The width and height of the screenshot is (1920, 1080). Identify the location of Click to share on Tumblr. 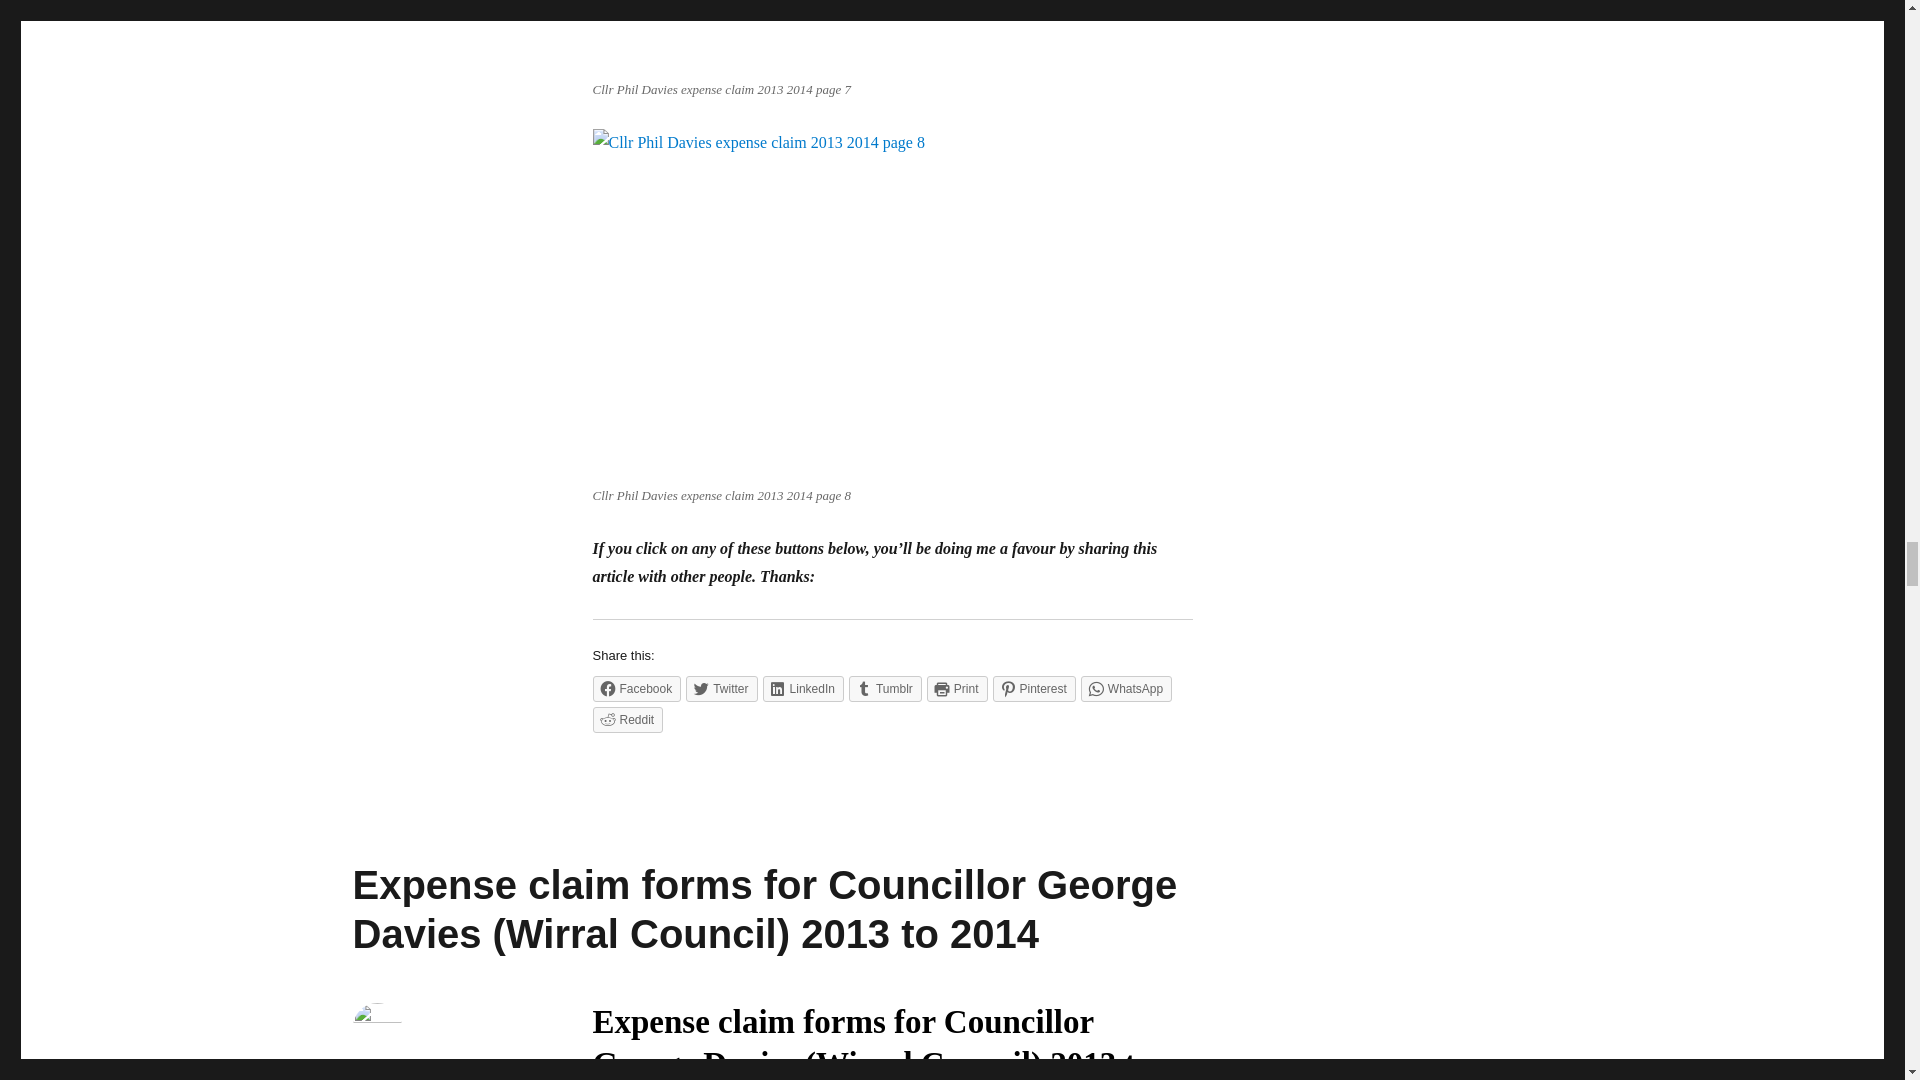
(884, 689).